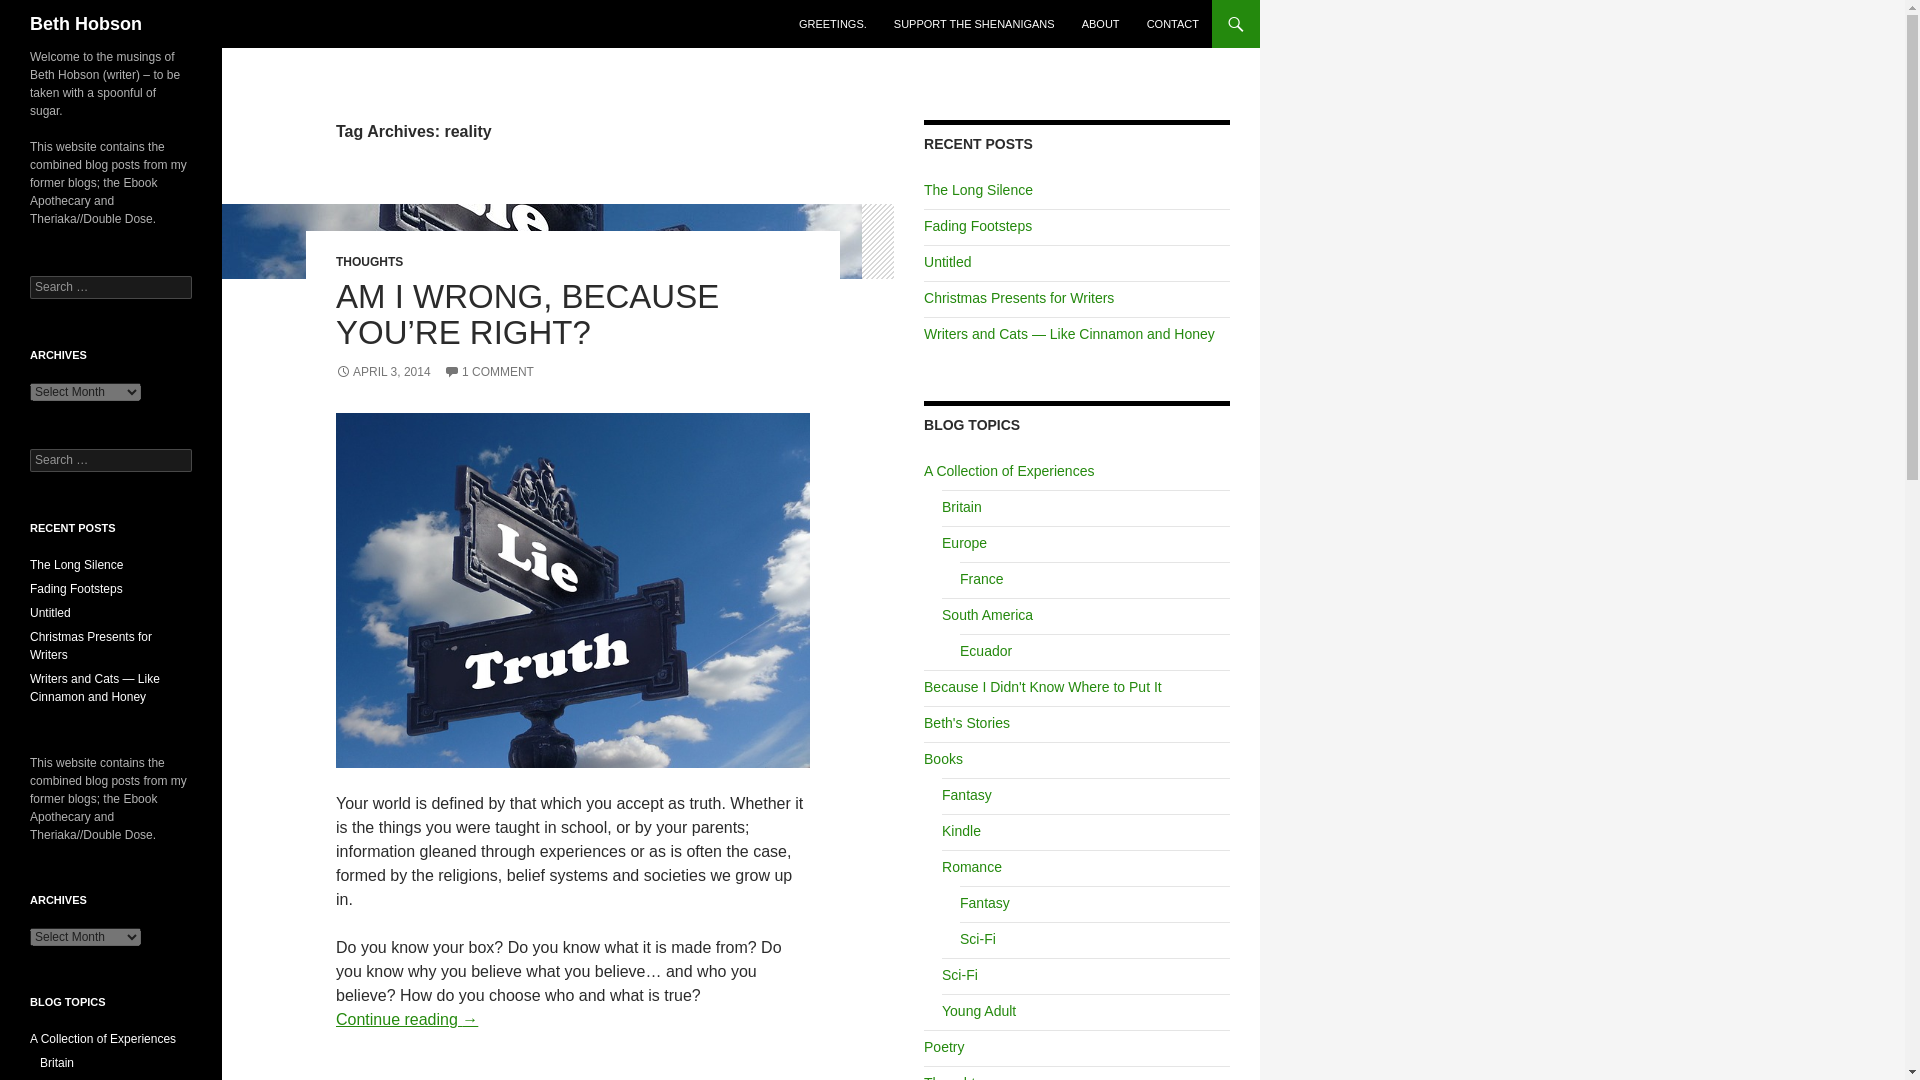 The height and width of the screenshot is (1080, 1920). Describe the element at coordinates (1172, 24) in the screenshot. I see `CONTACT` at that location.